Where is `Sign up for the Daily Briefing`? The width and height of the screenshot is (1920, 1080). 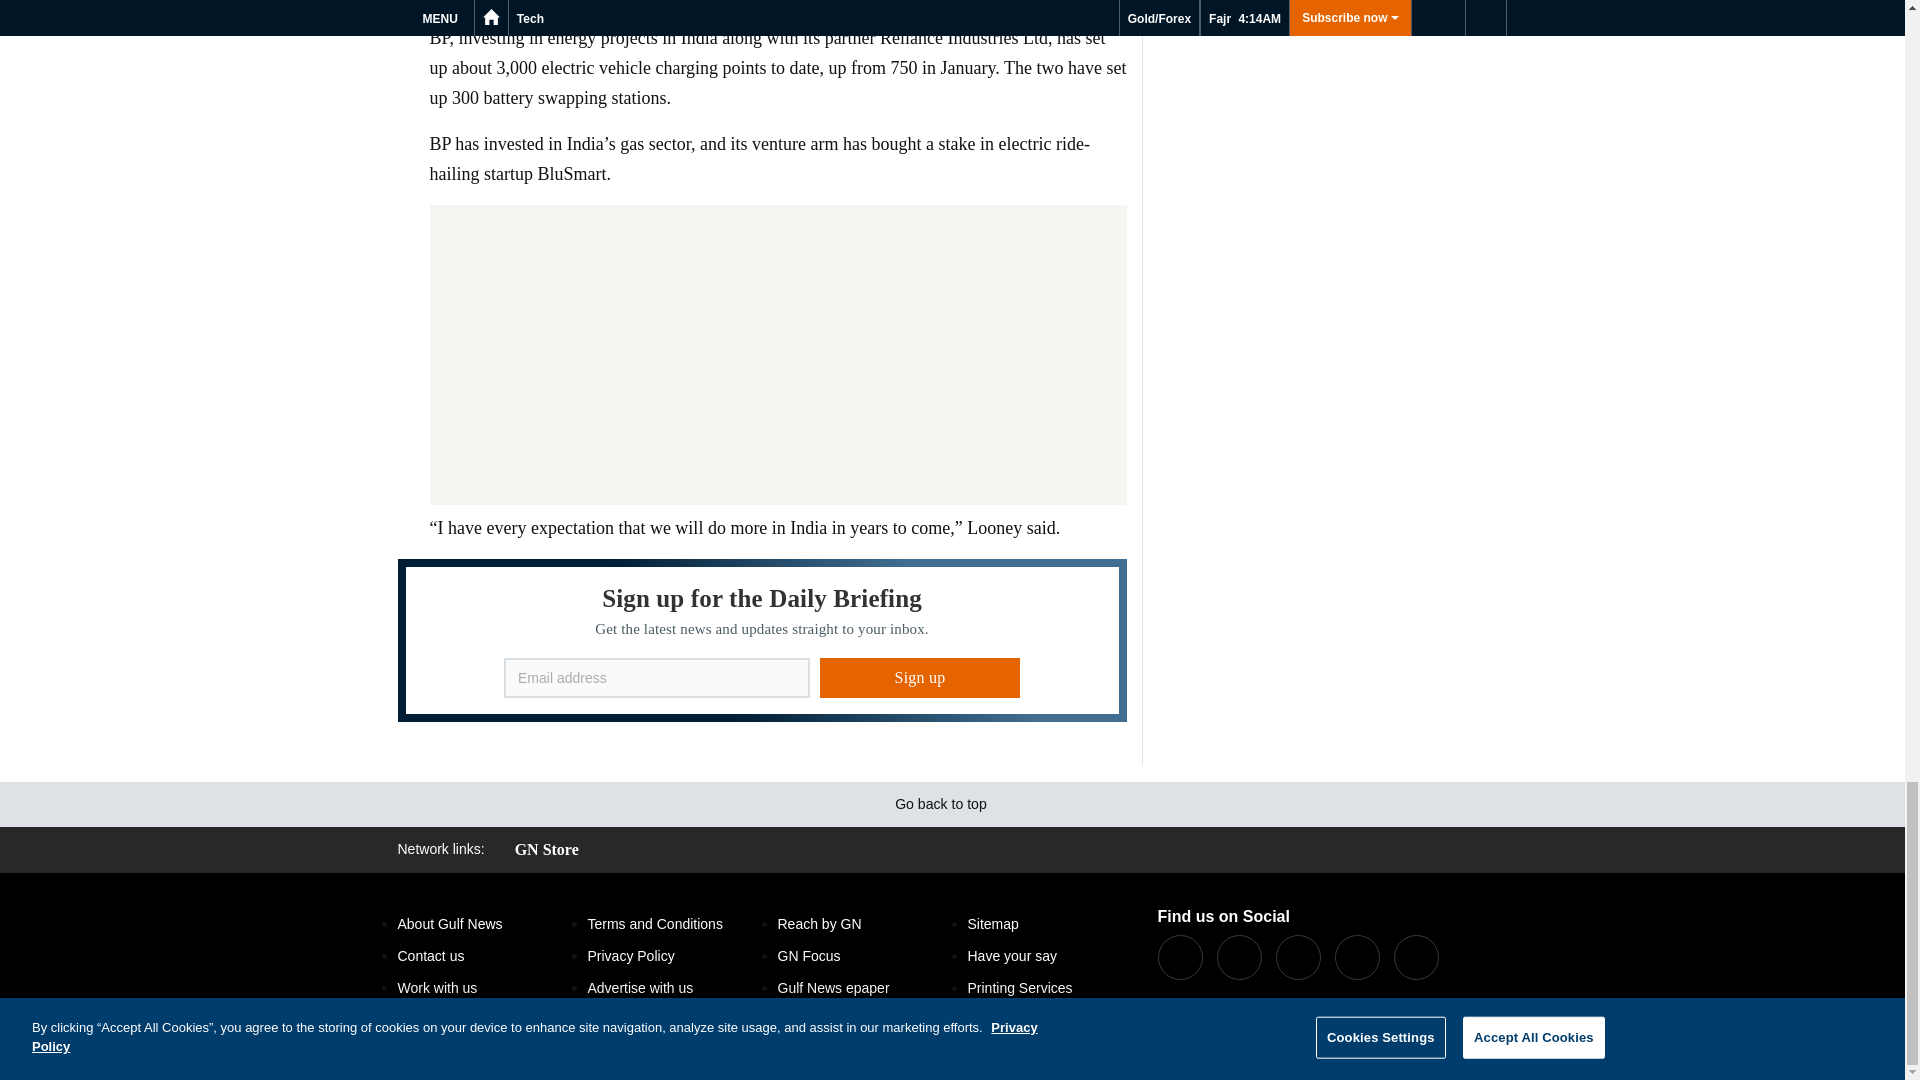 Sign up for the Daily Briefing is located at coordinates (762, 640).